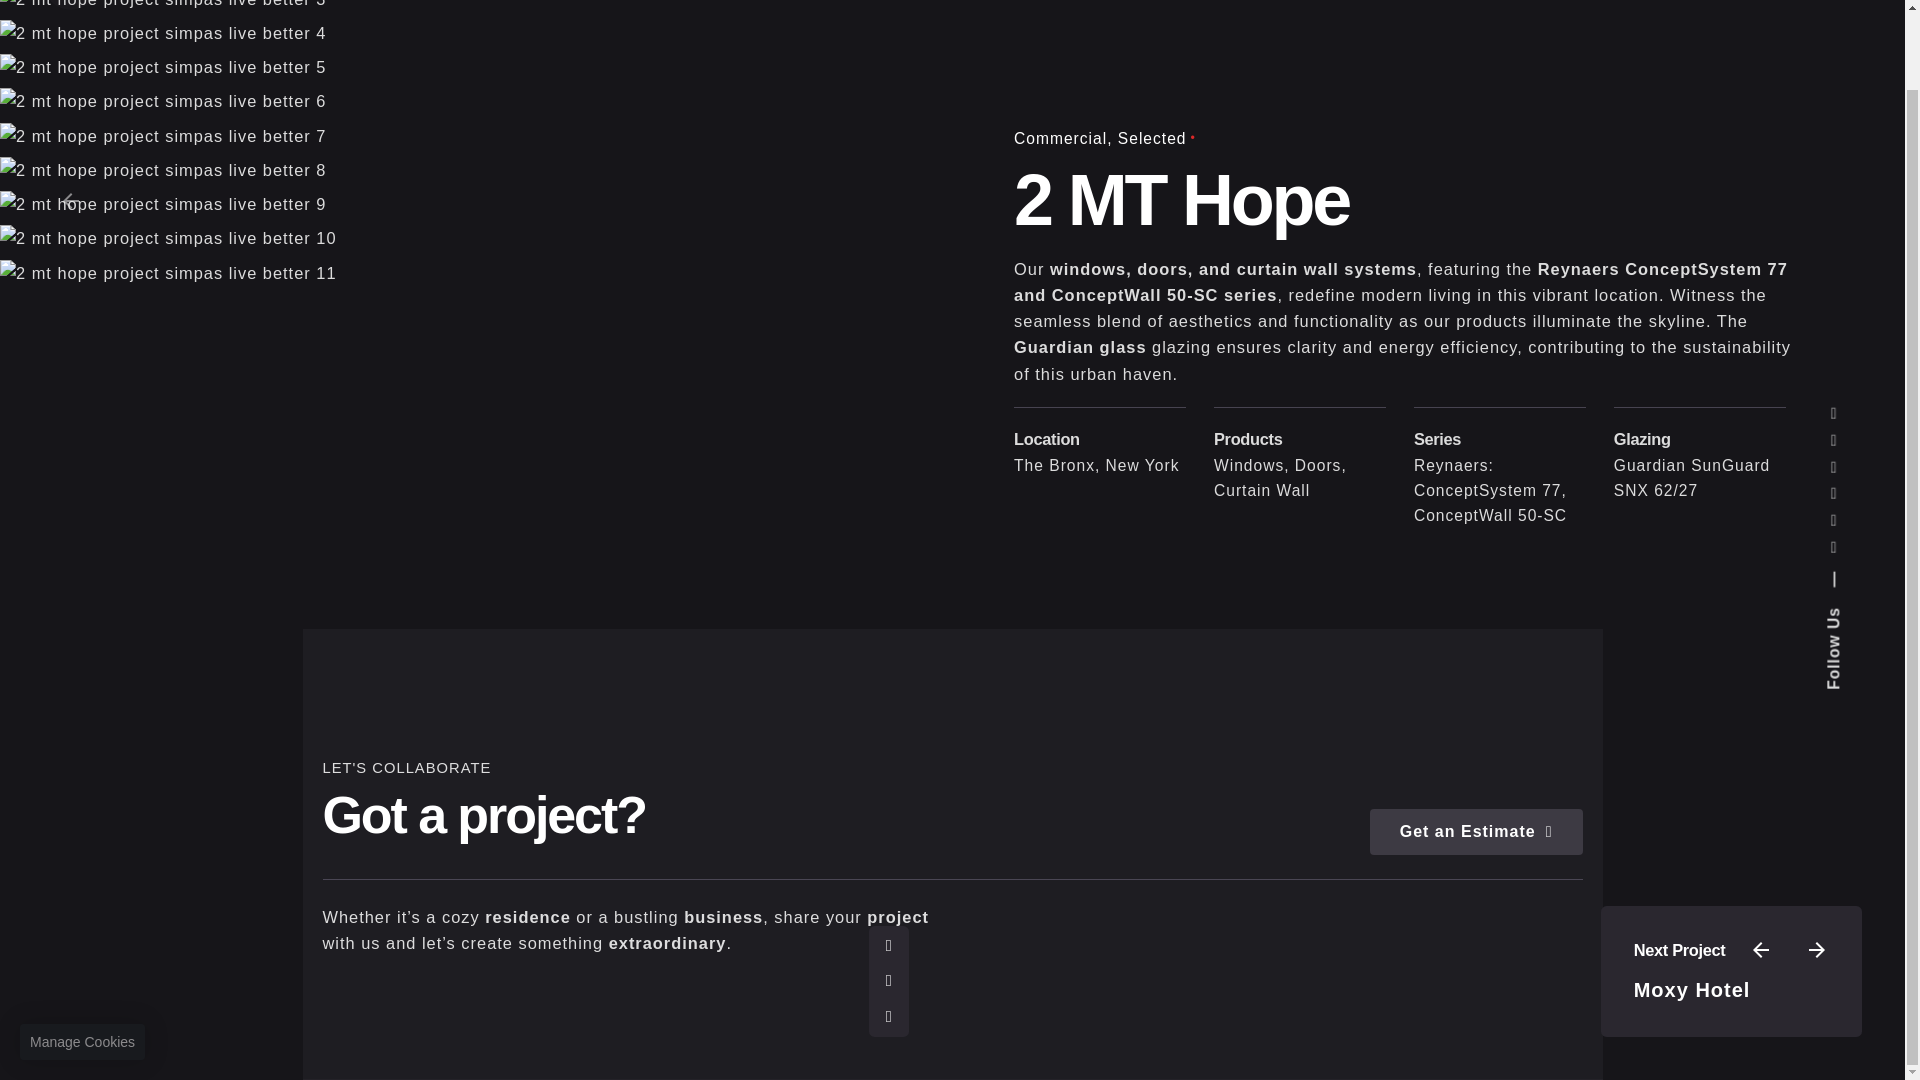 The image size is (1920, 1080). What do you see at coordinates (1458, 2) in the screenshot?
I see `Marketing` at bounding box center [1458, 2].